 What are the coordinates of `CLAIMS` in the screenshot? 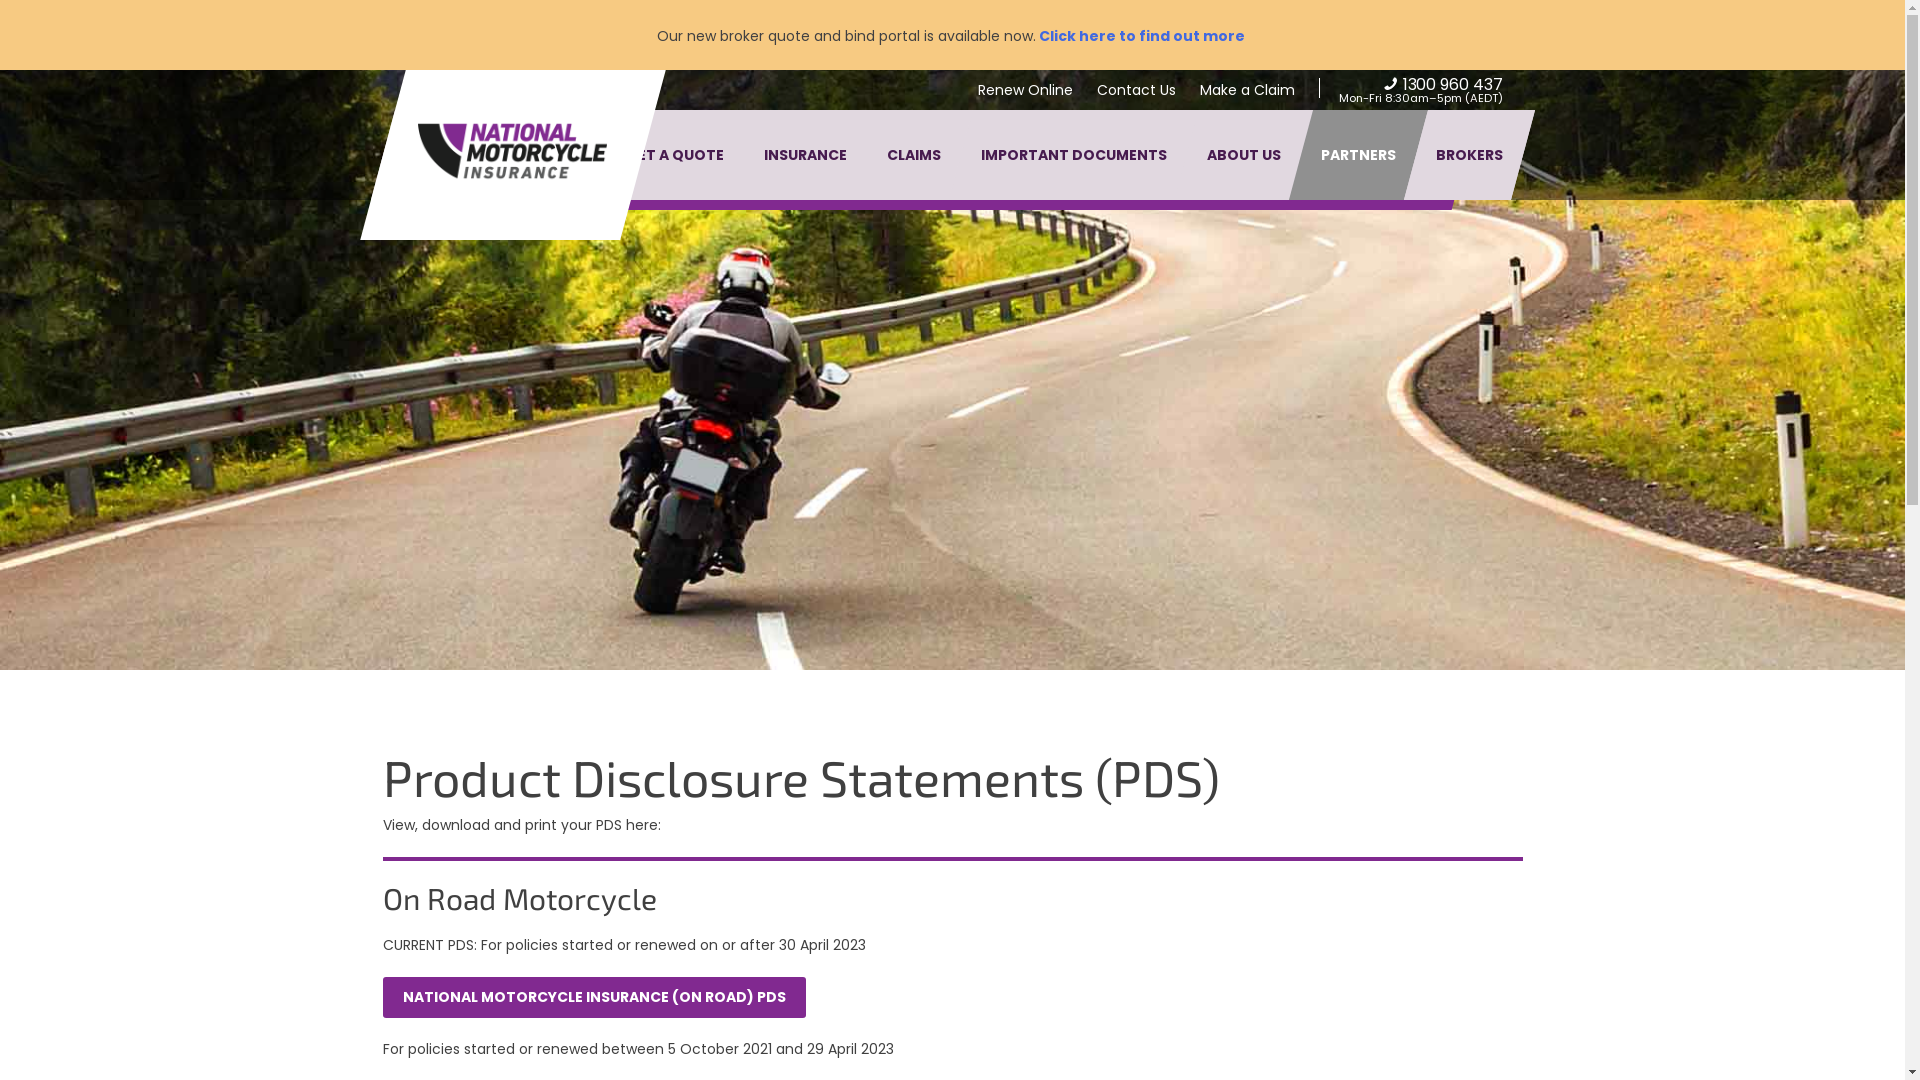 It's located at (913, 155).